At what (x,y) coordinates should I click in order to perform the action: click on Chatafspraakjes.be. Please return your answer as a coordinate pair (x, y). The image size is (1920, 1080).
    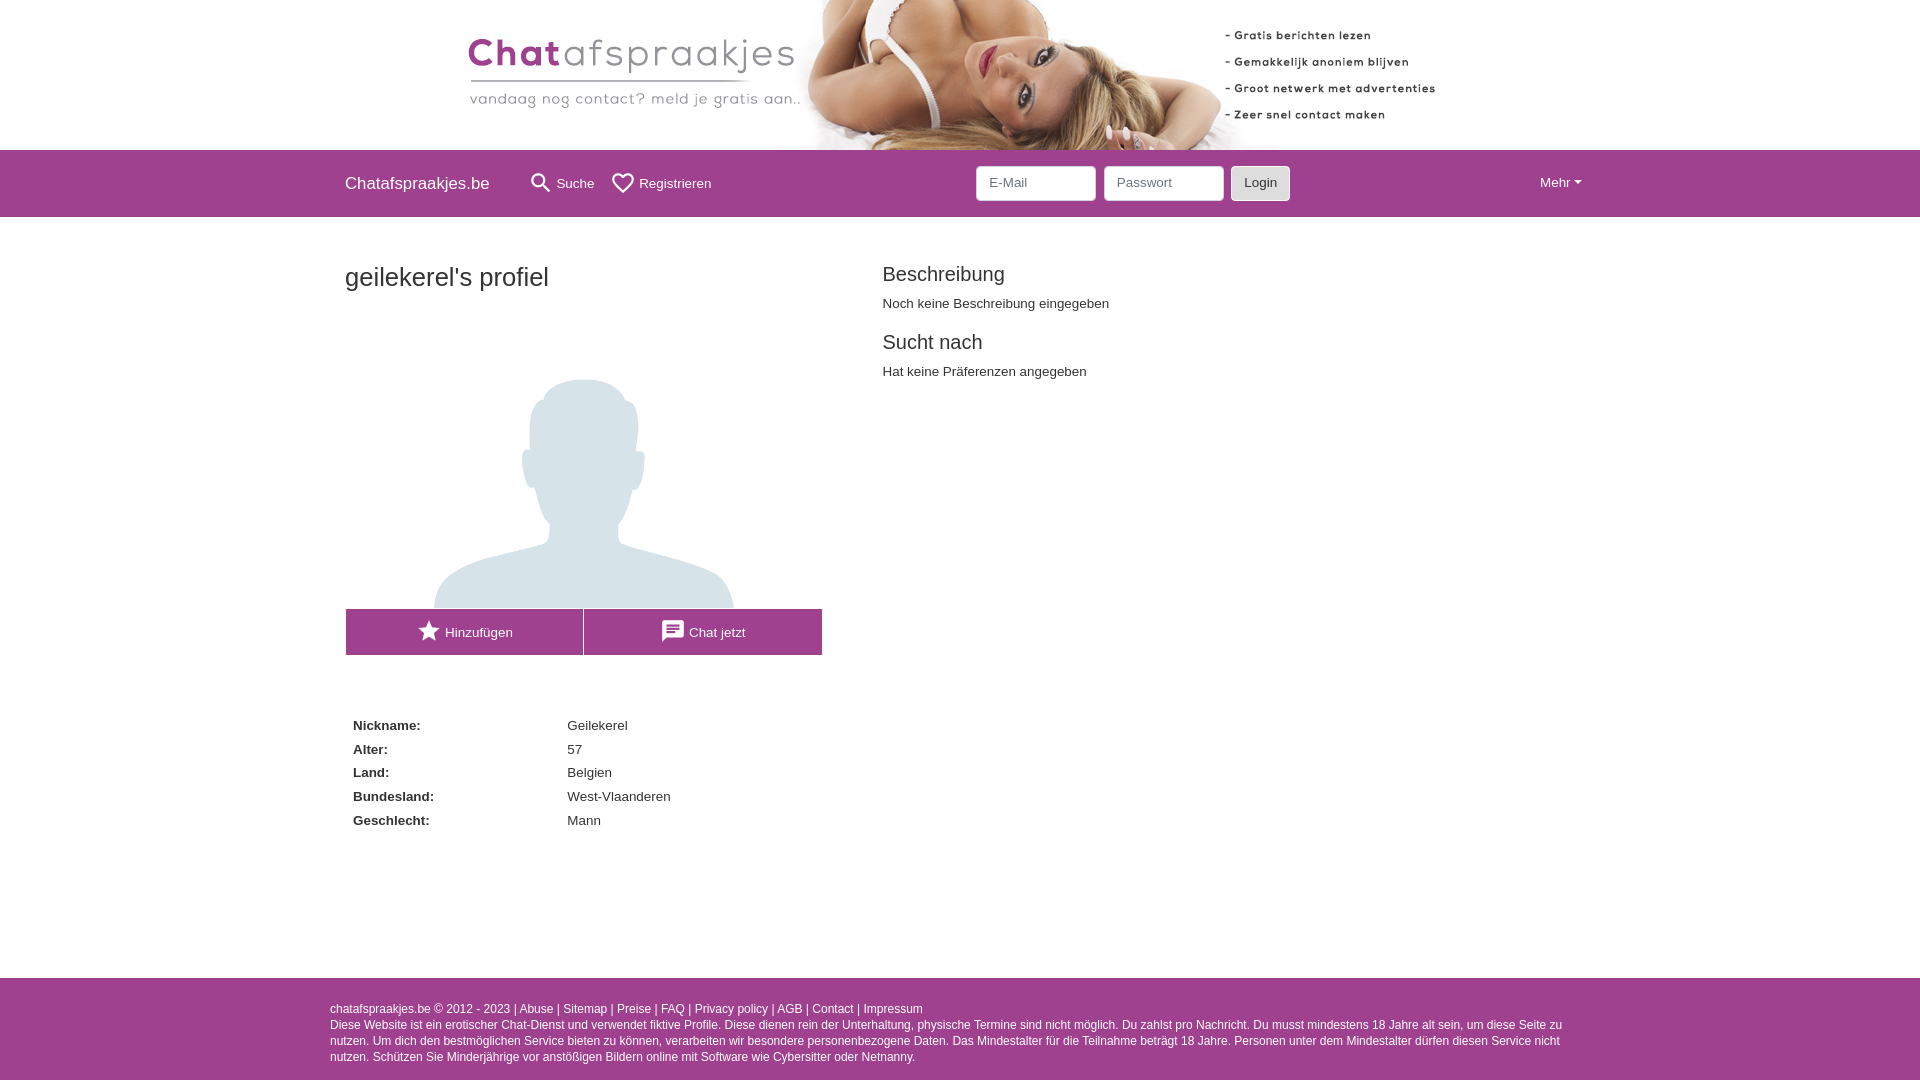
    Looking at the image, I should click on (425, 184).